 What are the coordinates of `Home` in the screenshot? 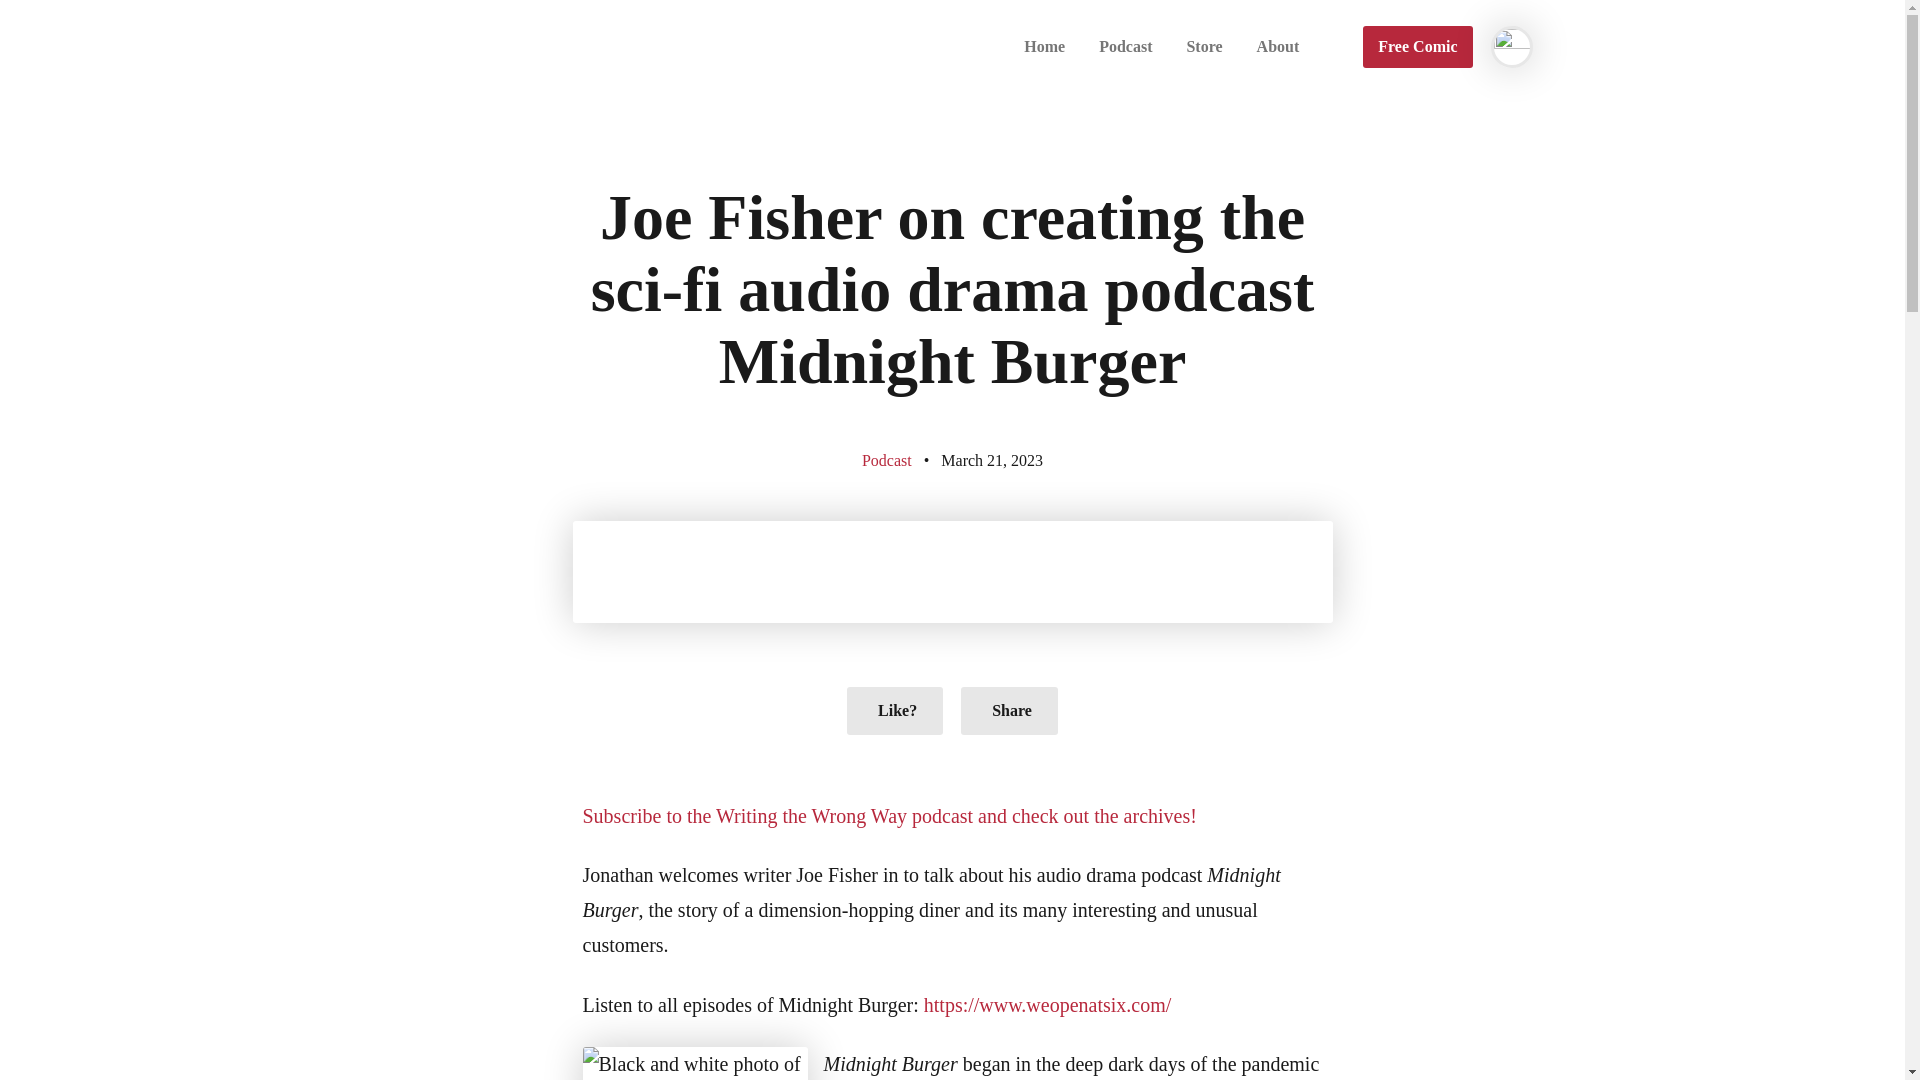 It's located at (1044, 47).